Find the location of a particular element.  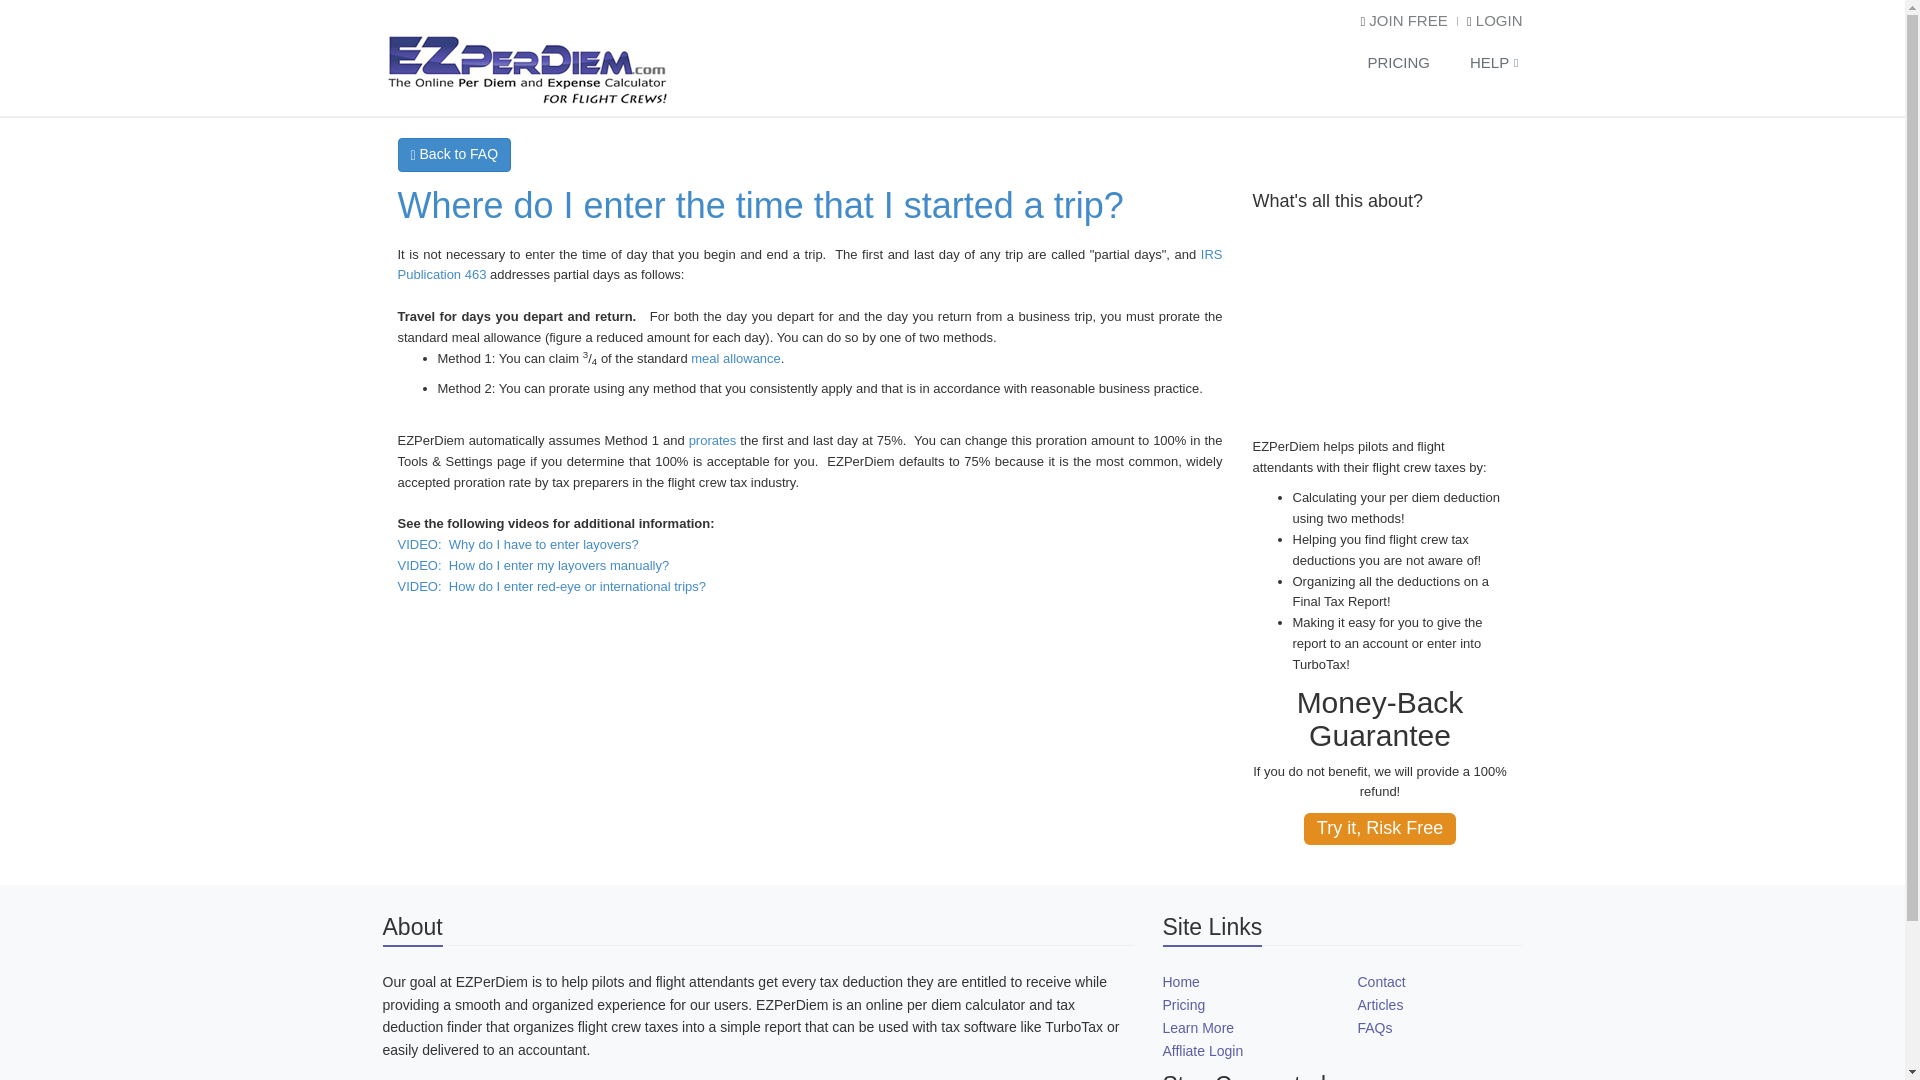

Try it, Risk Free is located at coordinates (1379, 828).